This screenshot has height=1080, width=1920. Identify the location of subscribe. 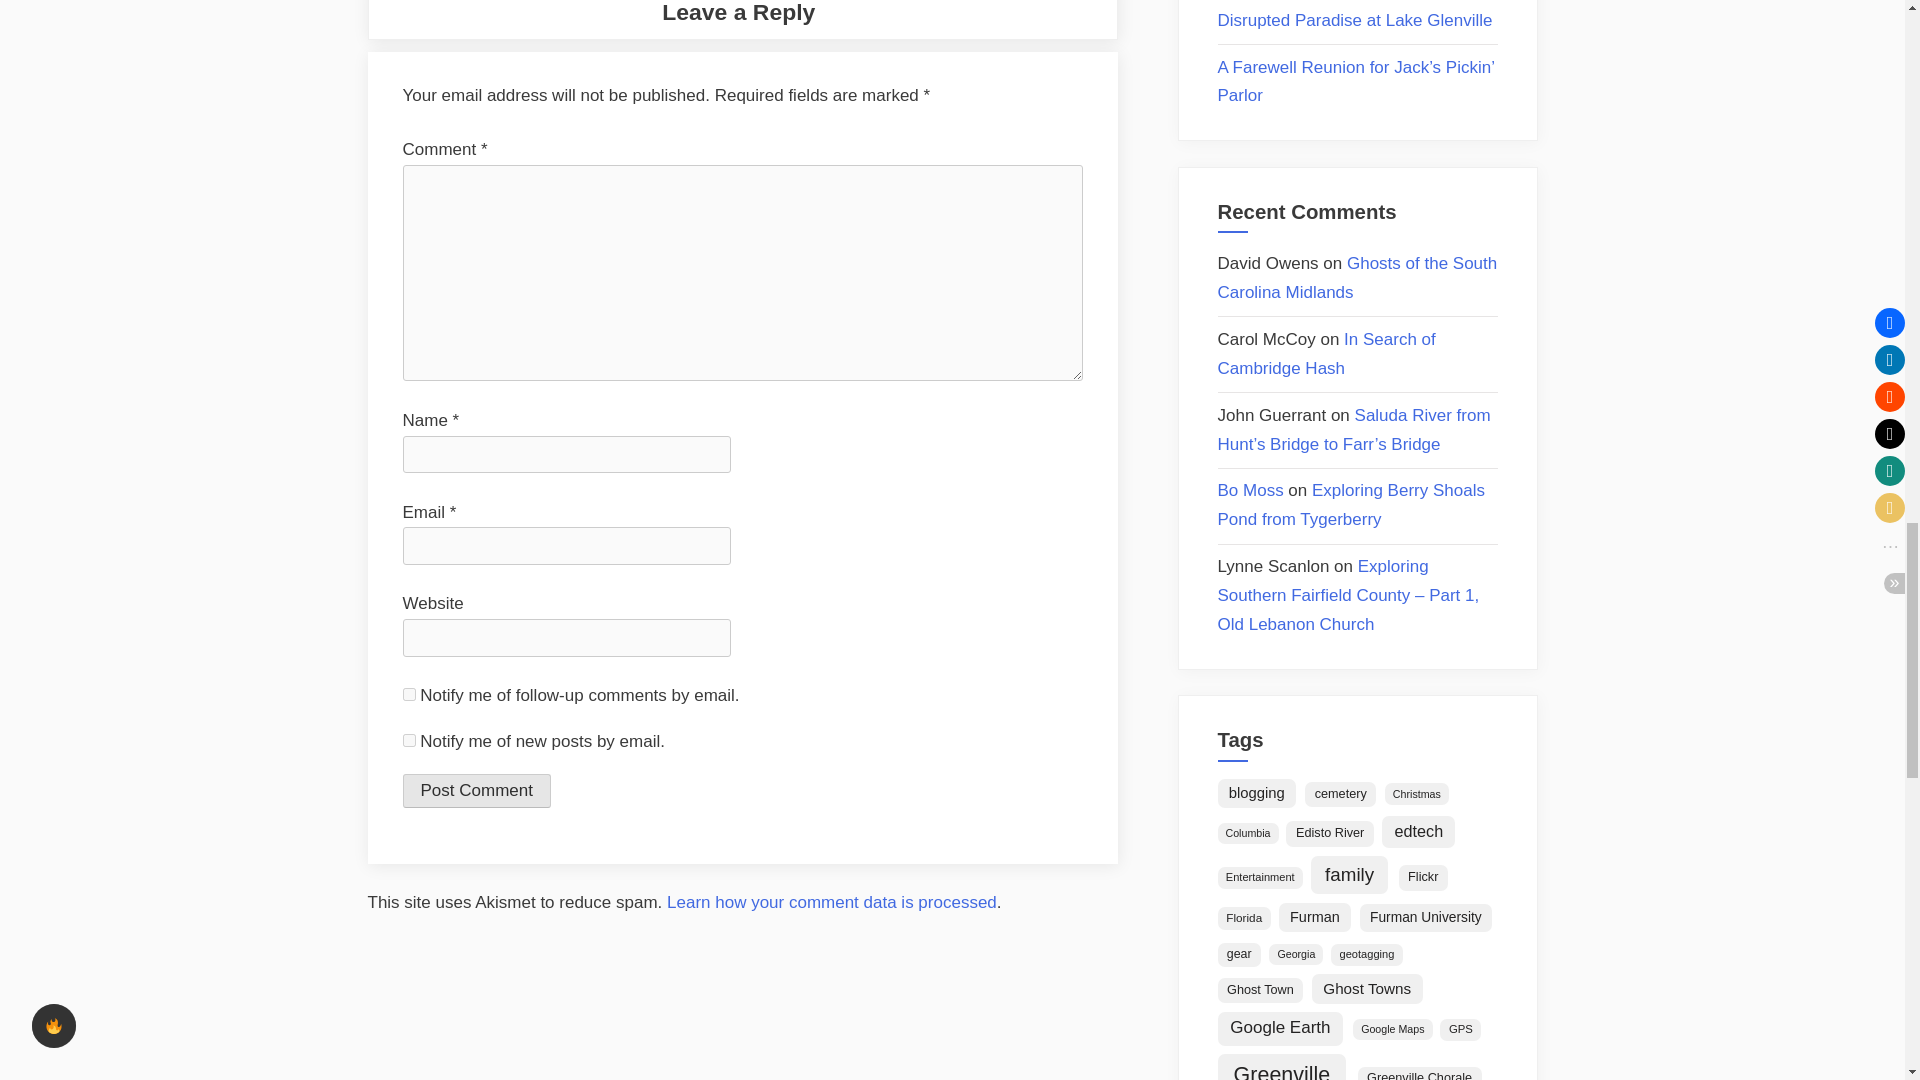
(408, 694).